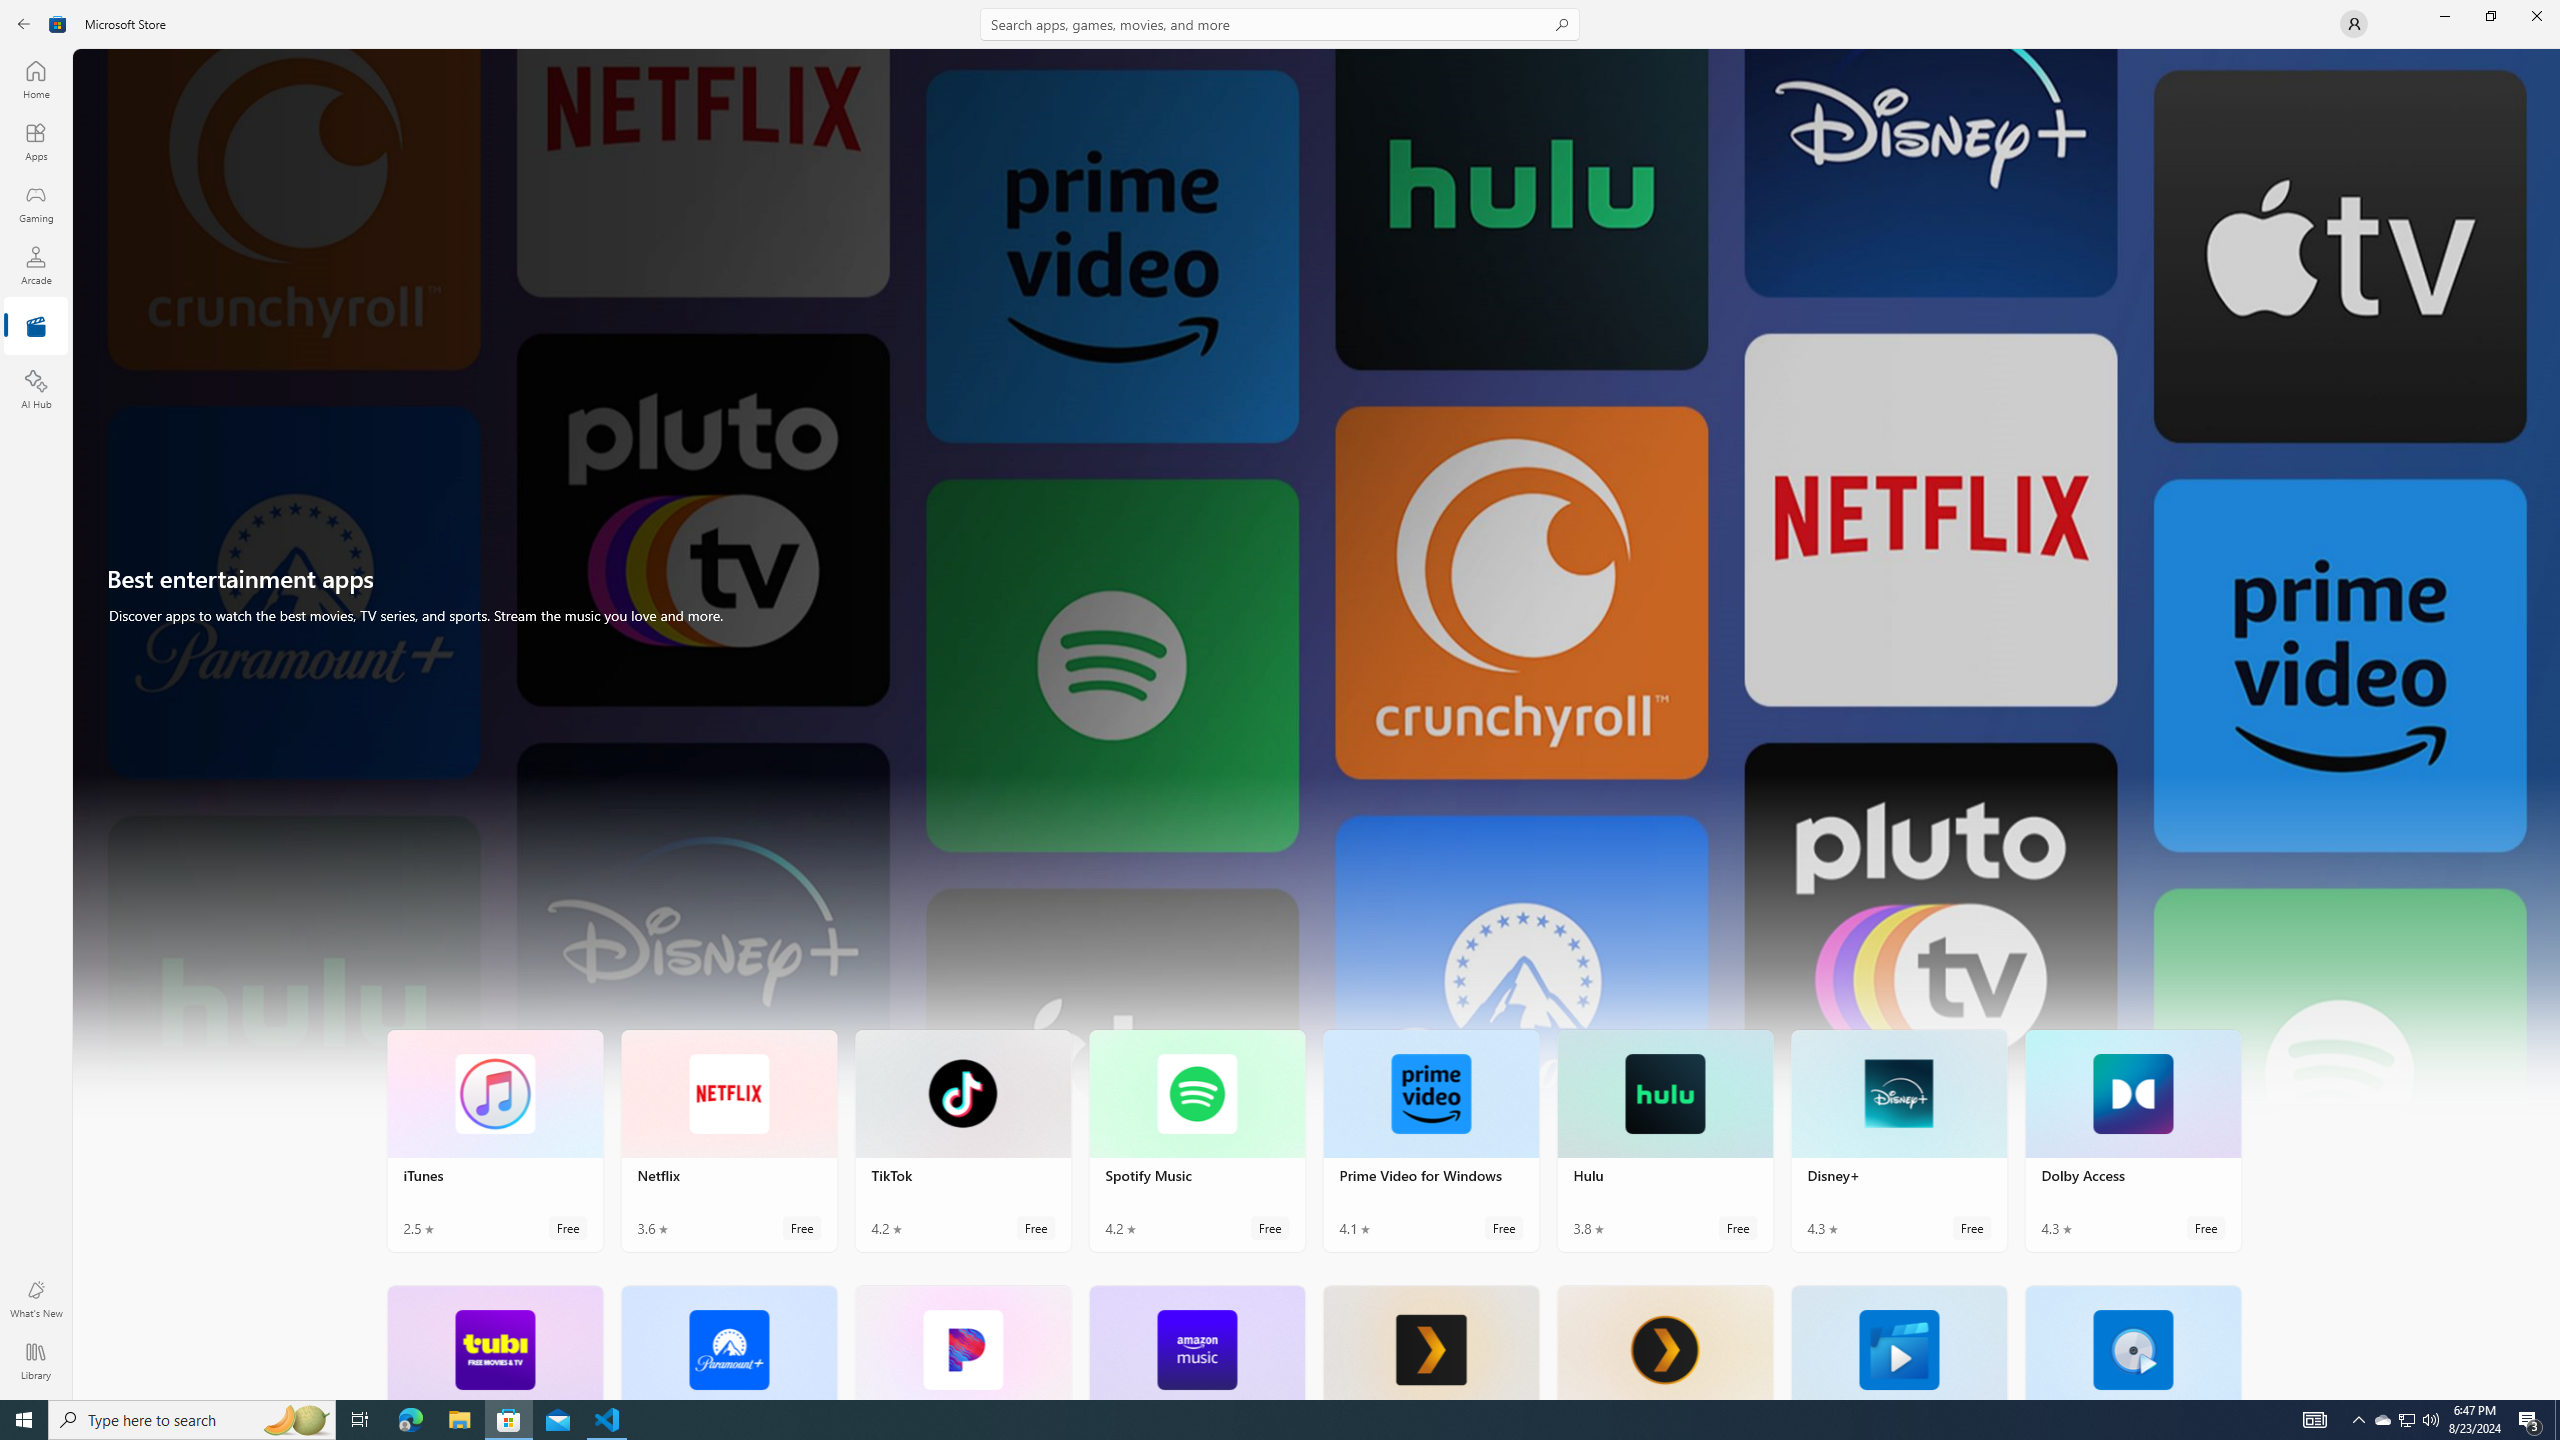  I want to click on Disney+. Average rating of 4.3 out of five stars. Free  , so click(1898, 1140).